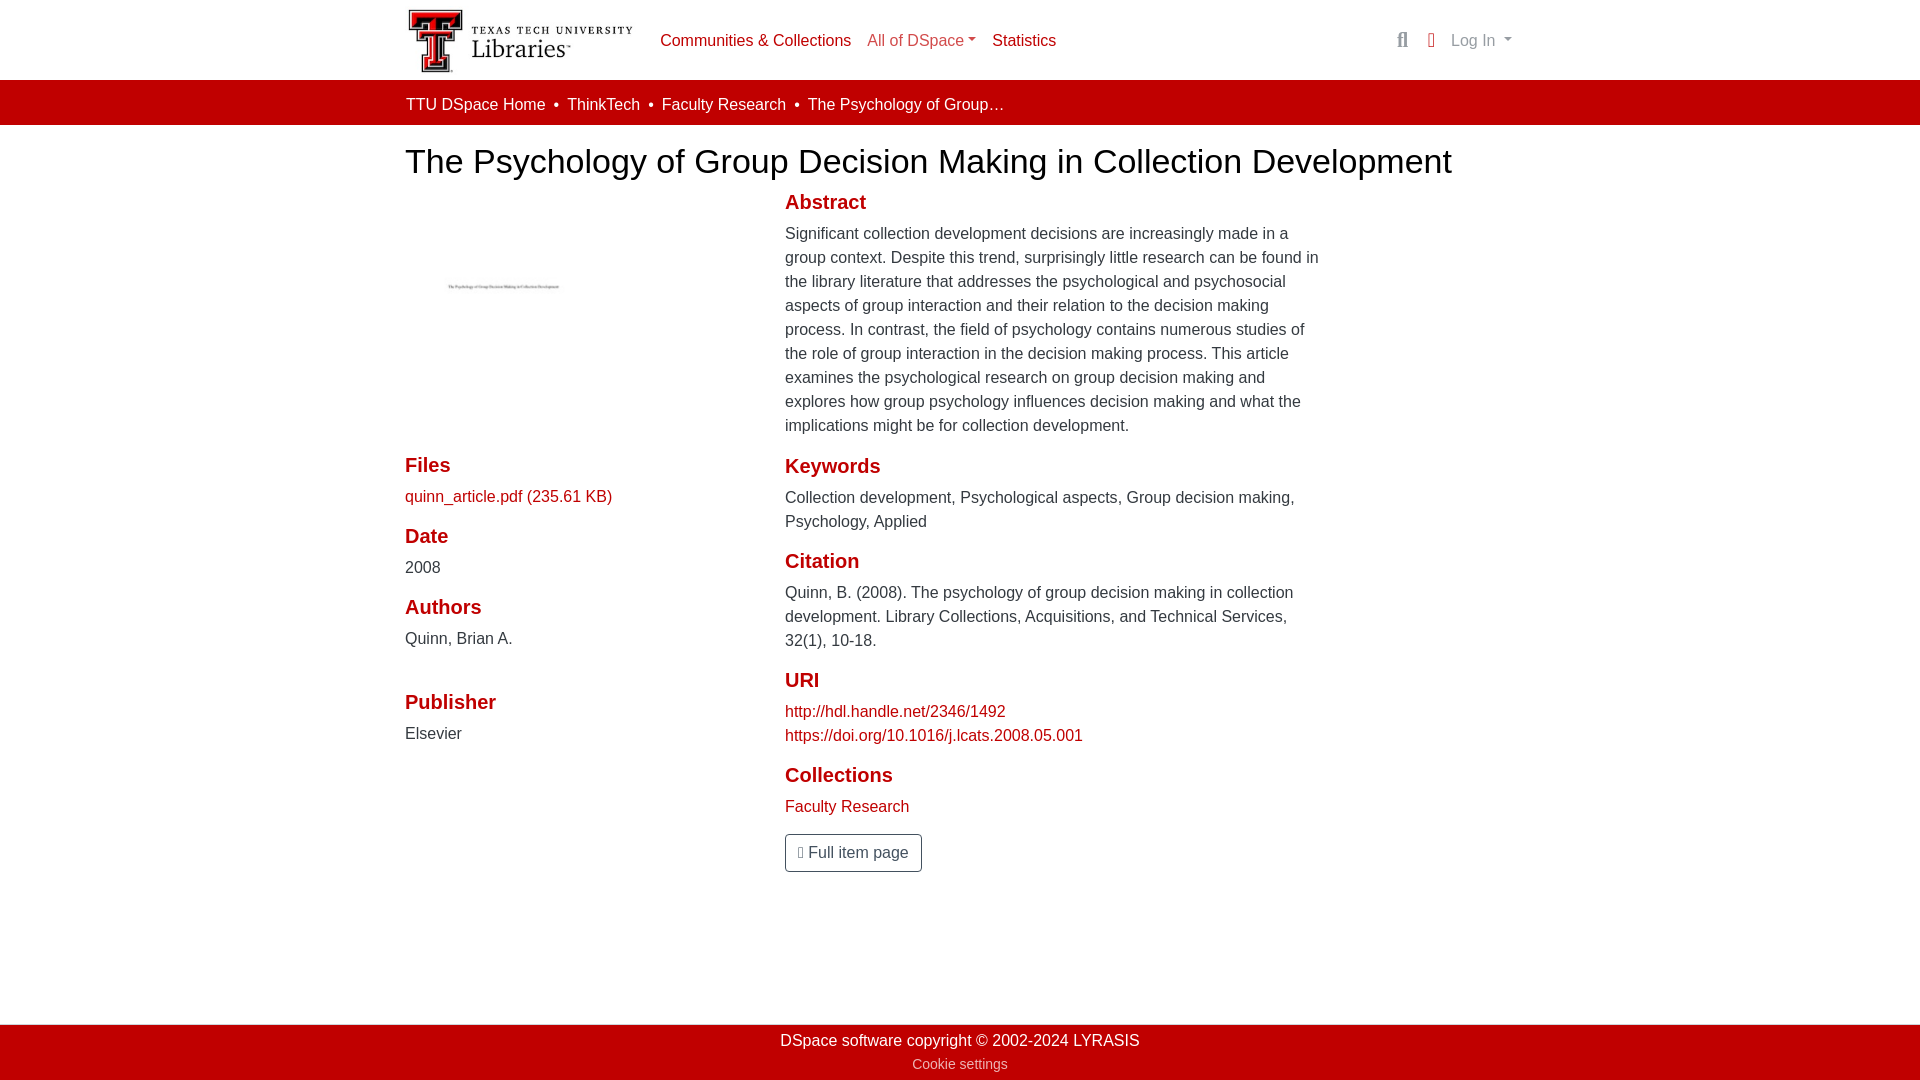 This screenshot has height=1080, width=1920. I want to click on Cookie settings, so click(960, 1064).